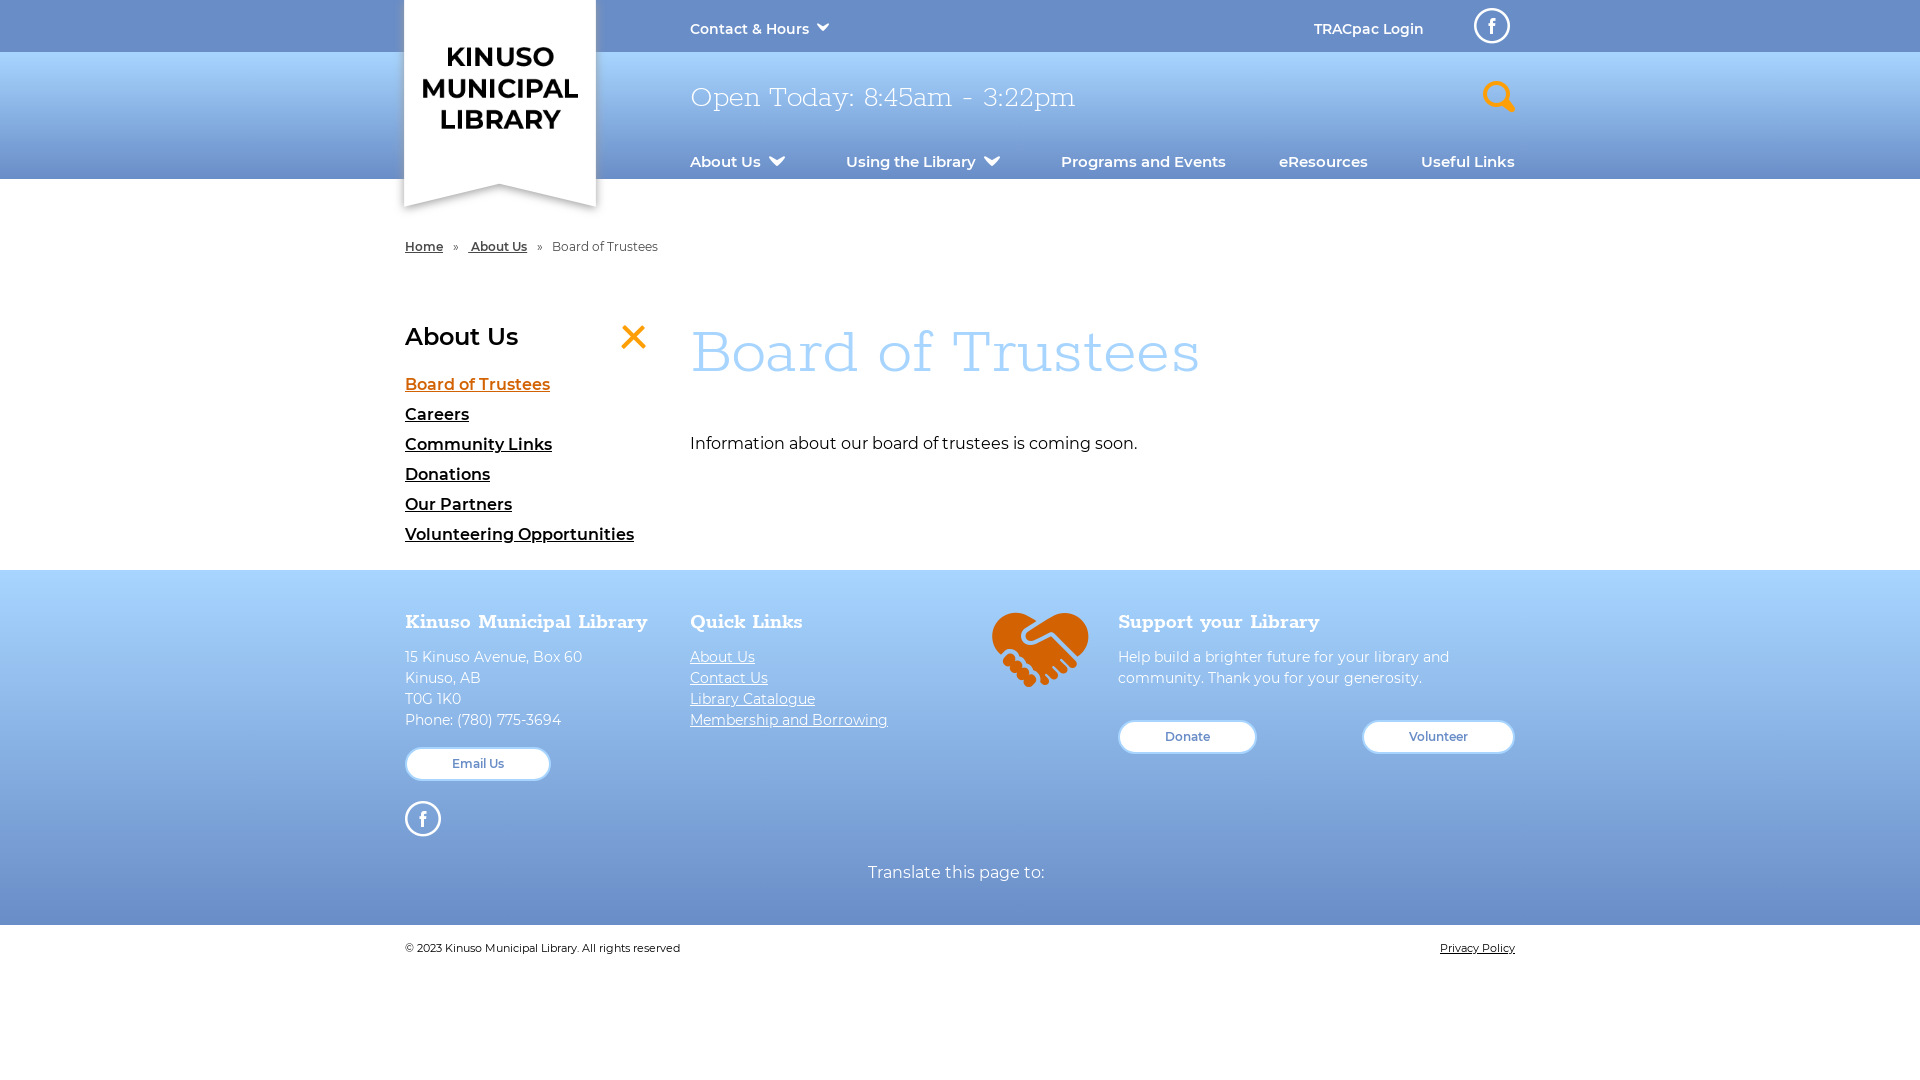 The height and width of the screenshot is (1080, 1920). Describe the element at coordinates (1478, 948) in the screenshot. I see `Privacy Policy` at that location.